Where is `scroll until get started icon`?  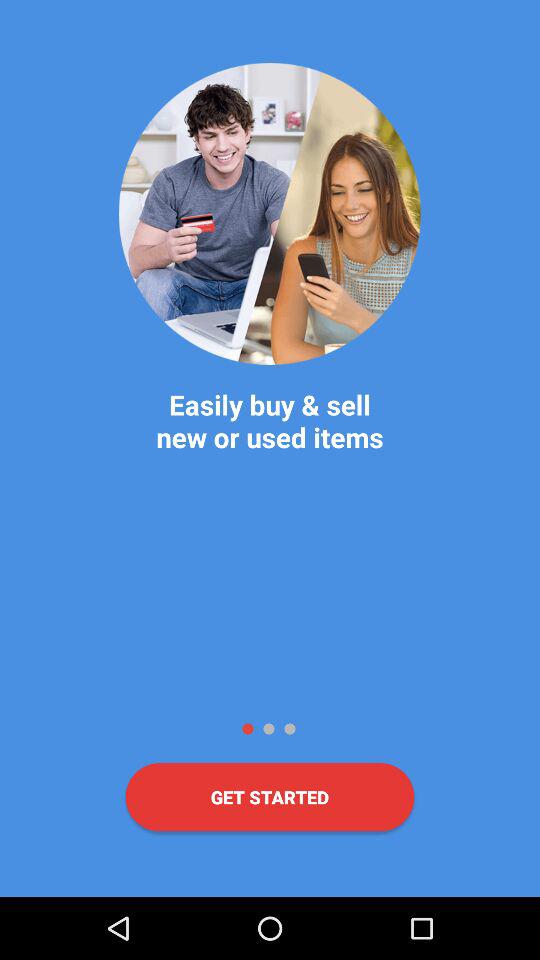 scroll until get started icon is located at coordinates (270, 797).